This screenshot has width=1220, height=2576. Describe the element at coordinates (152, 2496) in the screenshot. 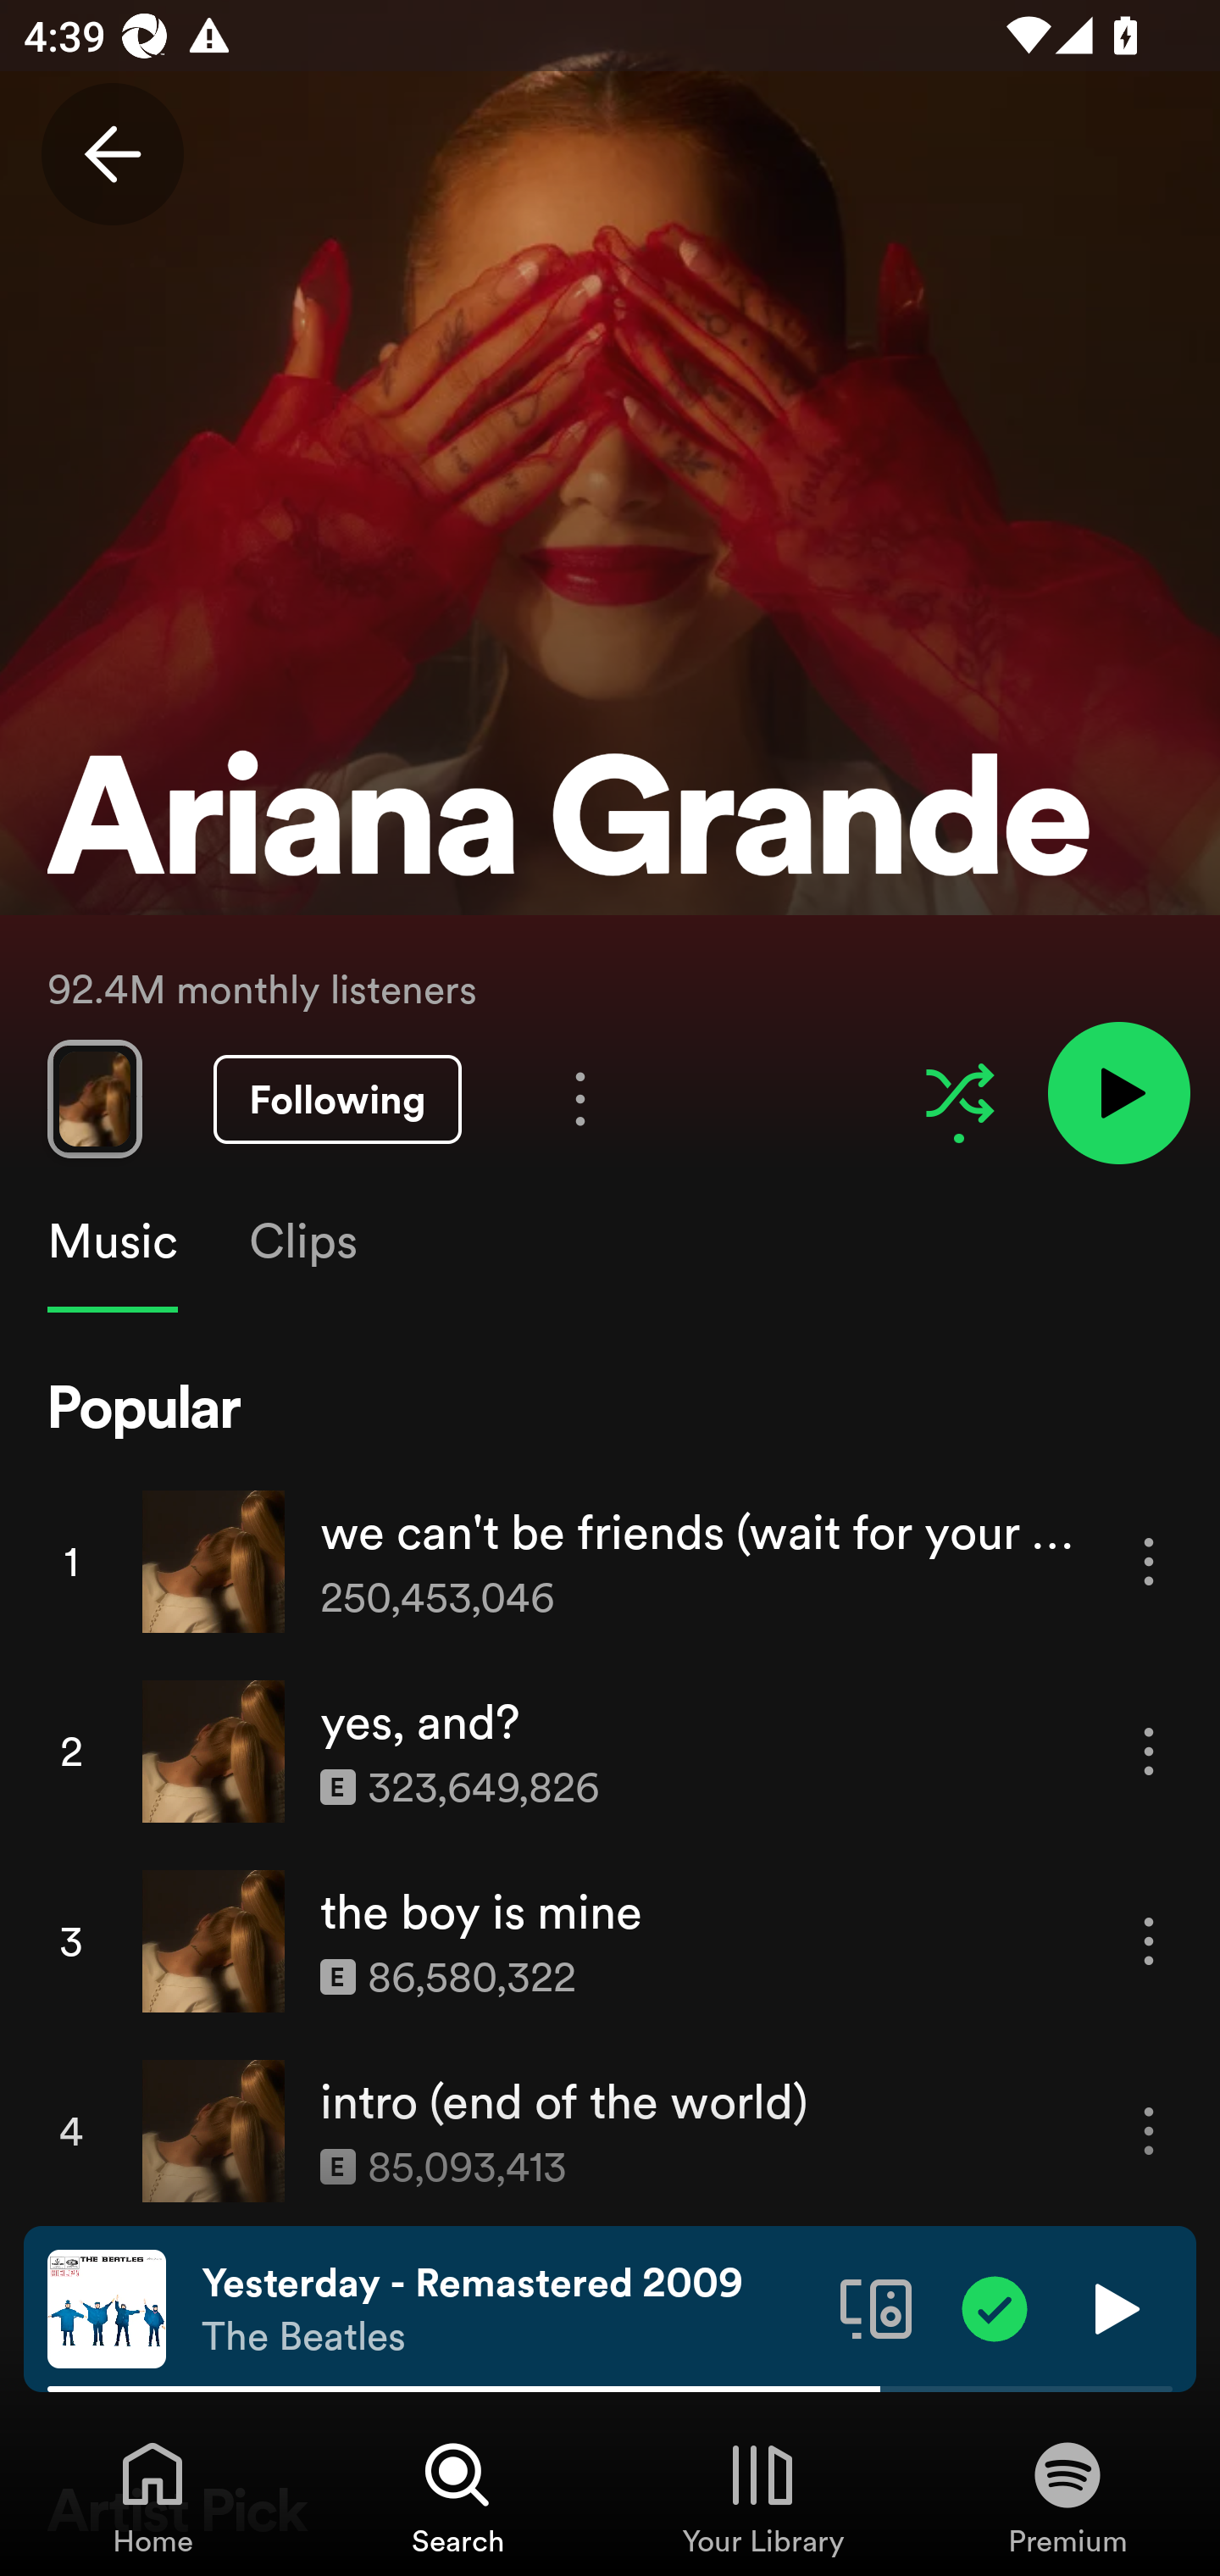

I see `Home, Tab 1 of 4 Home Home` at that location.